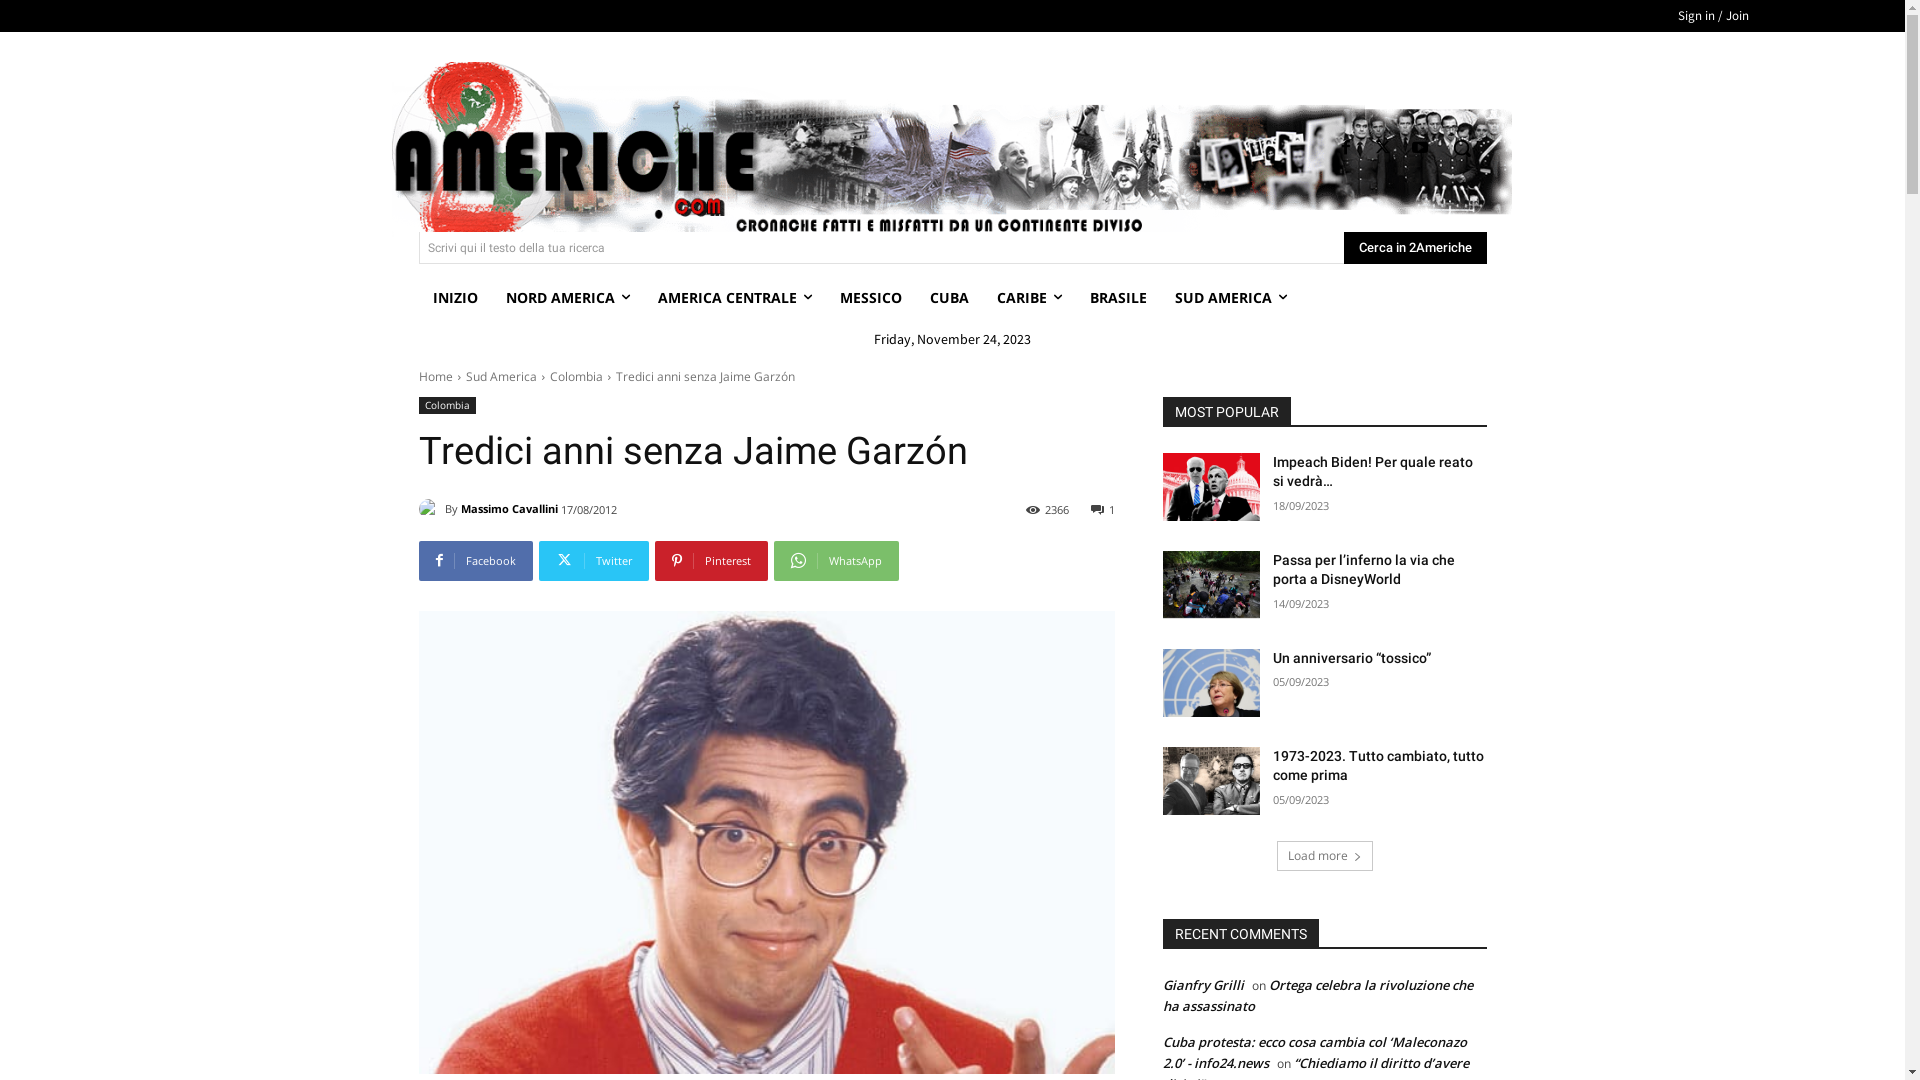 This screenshot has width=1920, height=1080. I want to click on 1973-2023. Tutto cambiato, tutto come prima, so click(1210, 781).